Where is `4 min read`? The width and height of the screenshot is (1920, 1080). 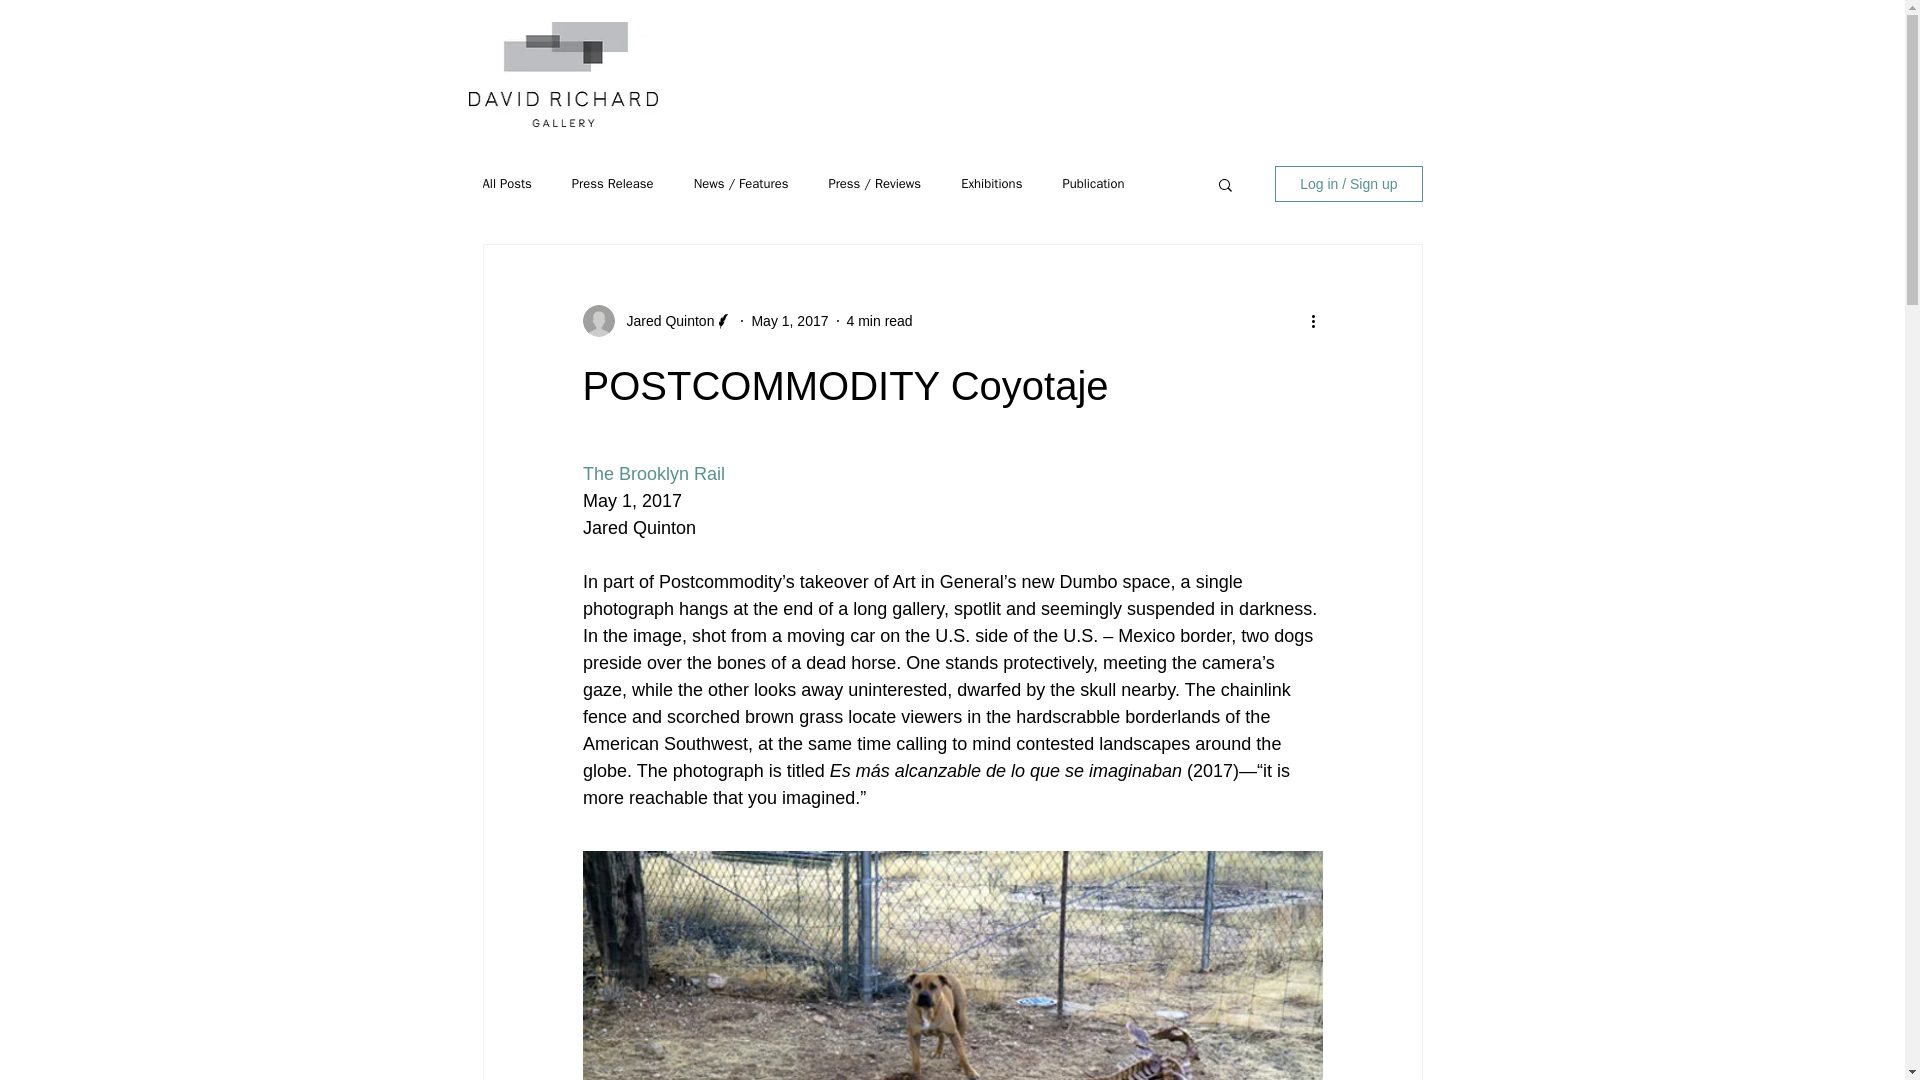 4 min read is located at coordinates (880, 320).